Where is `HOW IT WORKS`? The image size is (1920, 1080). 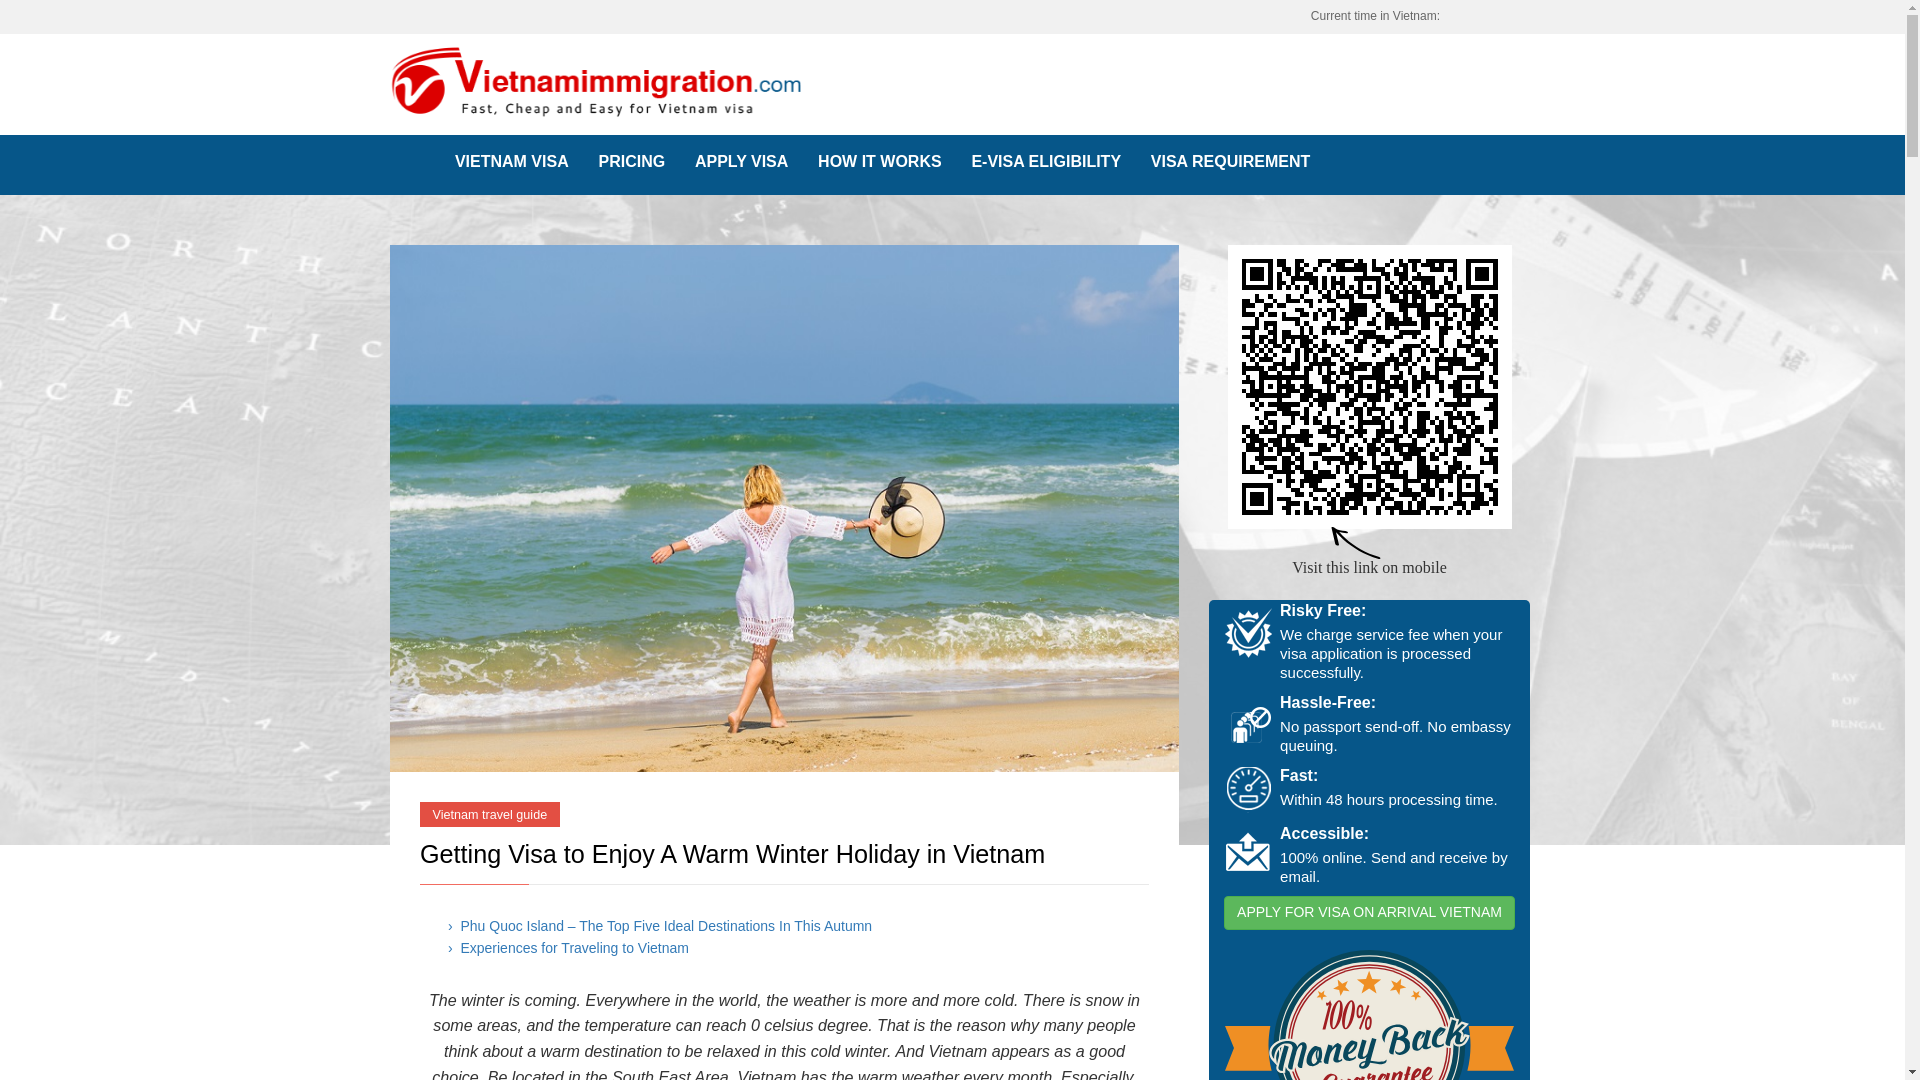
HOW IT WORKS is located at coordinates (879, 162).